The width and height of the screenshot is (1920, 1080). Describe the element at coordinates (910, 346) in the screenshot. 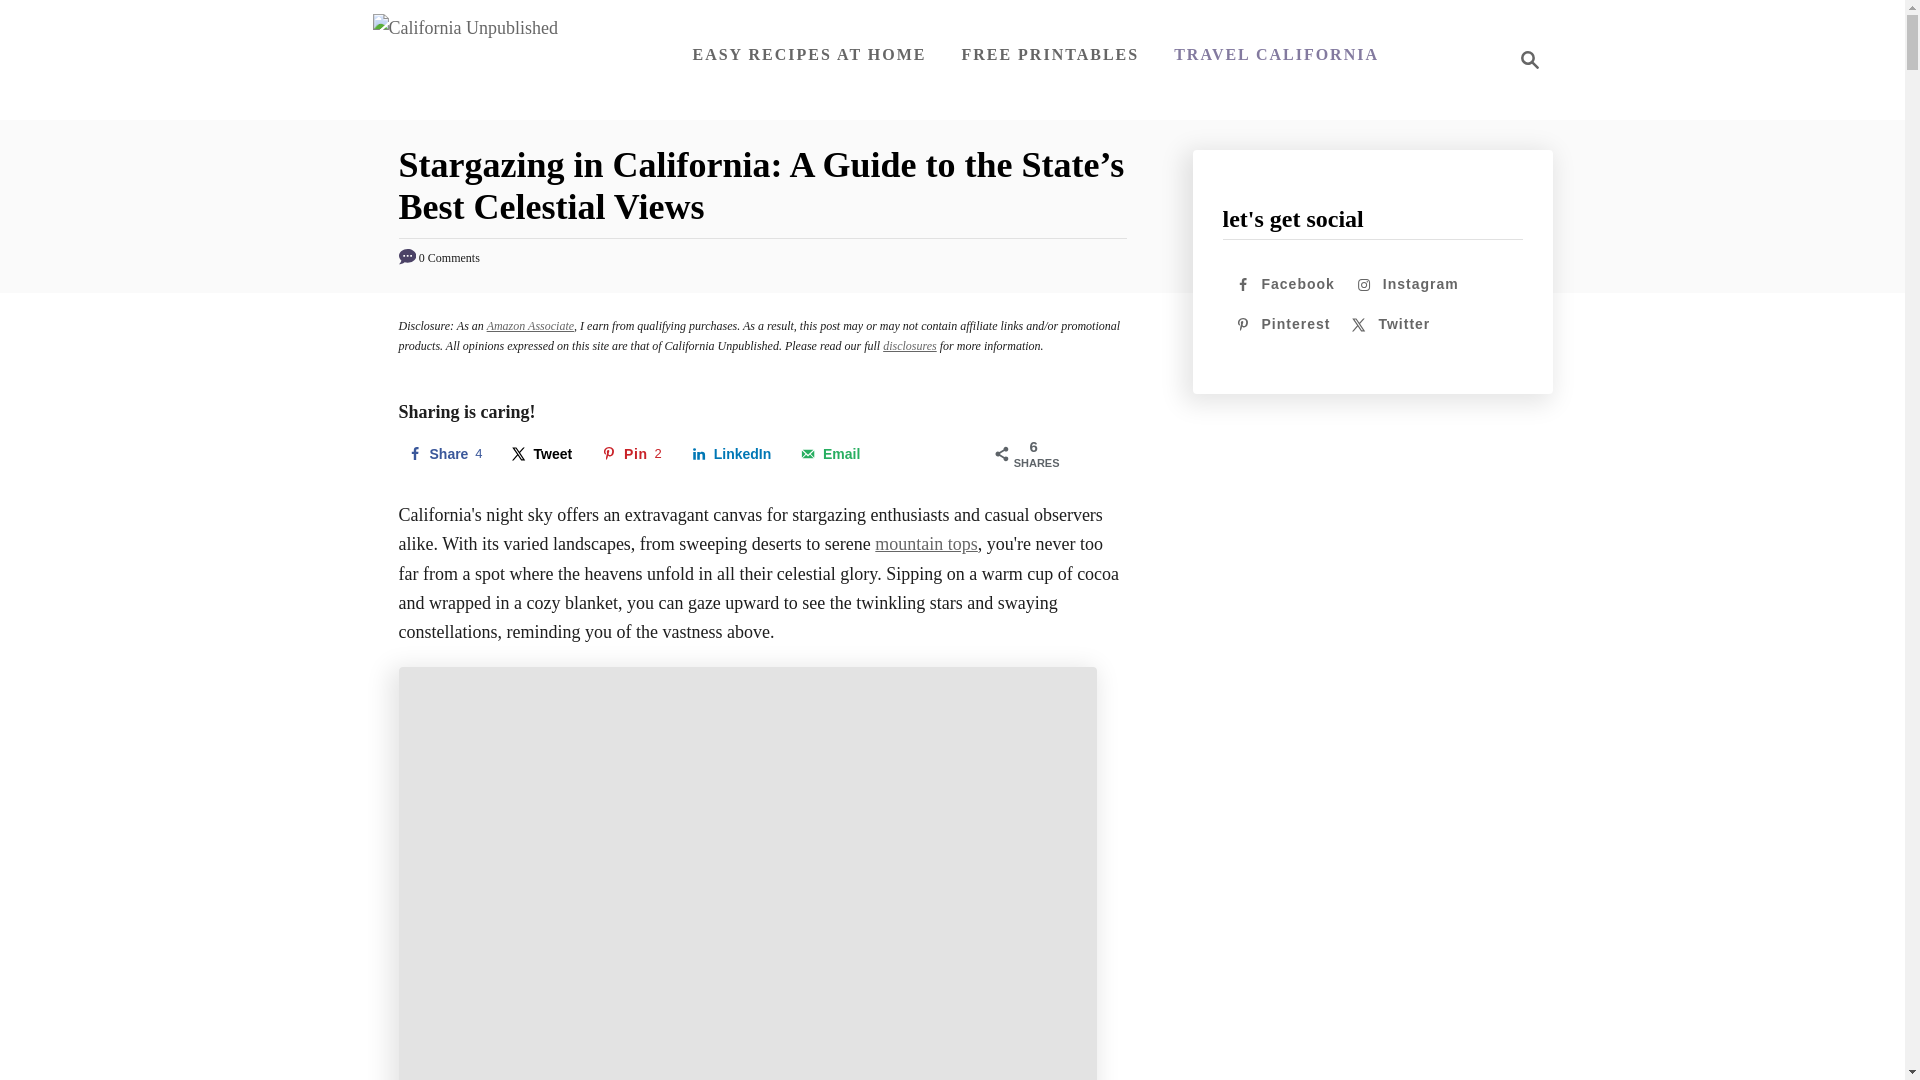

I see `Save to Pinterest` at that location.